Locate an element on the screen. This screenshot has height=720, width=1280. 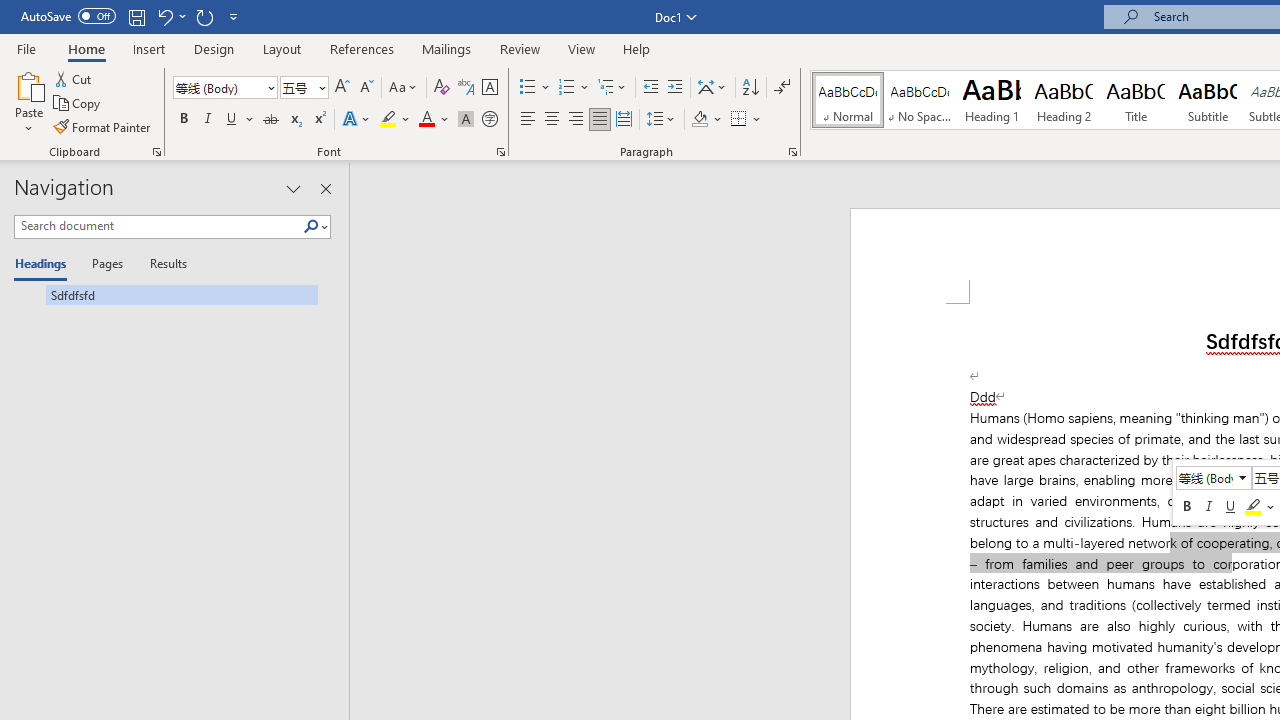
Heading 2 is located at coordinates (1063, 100).